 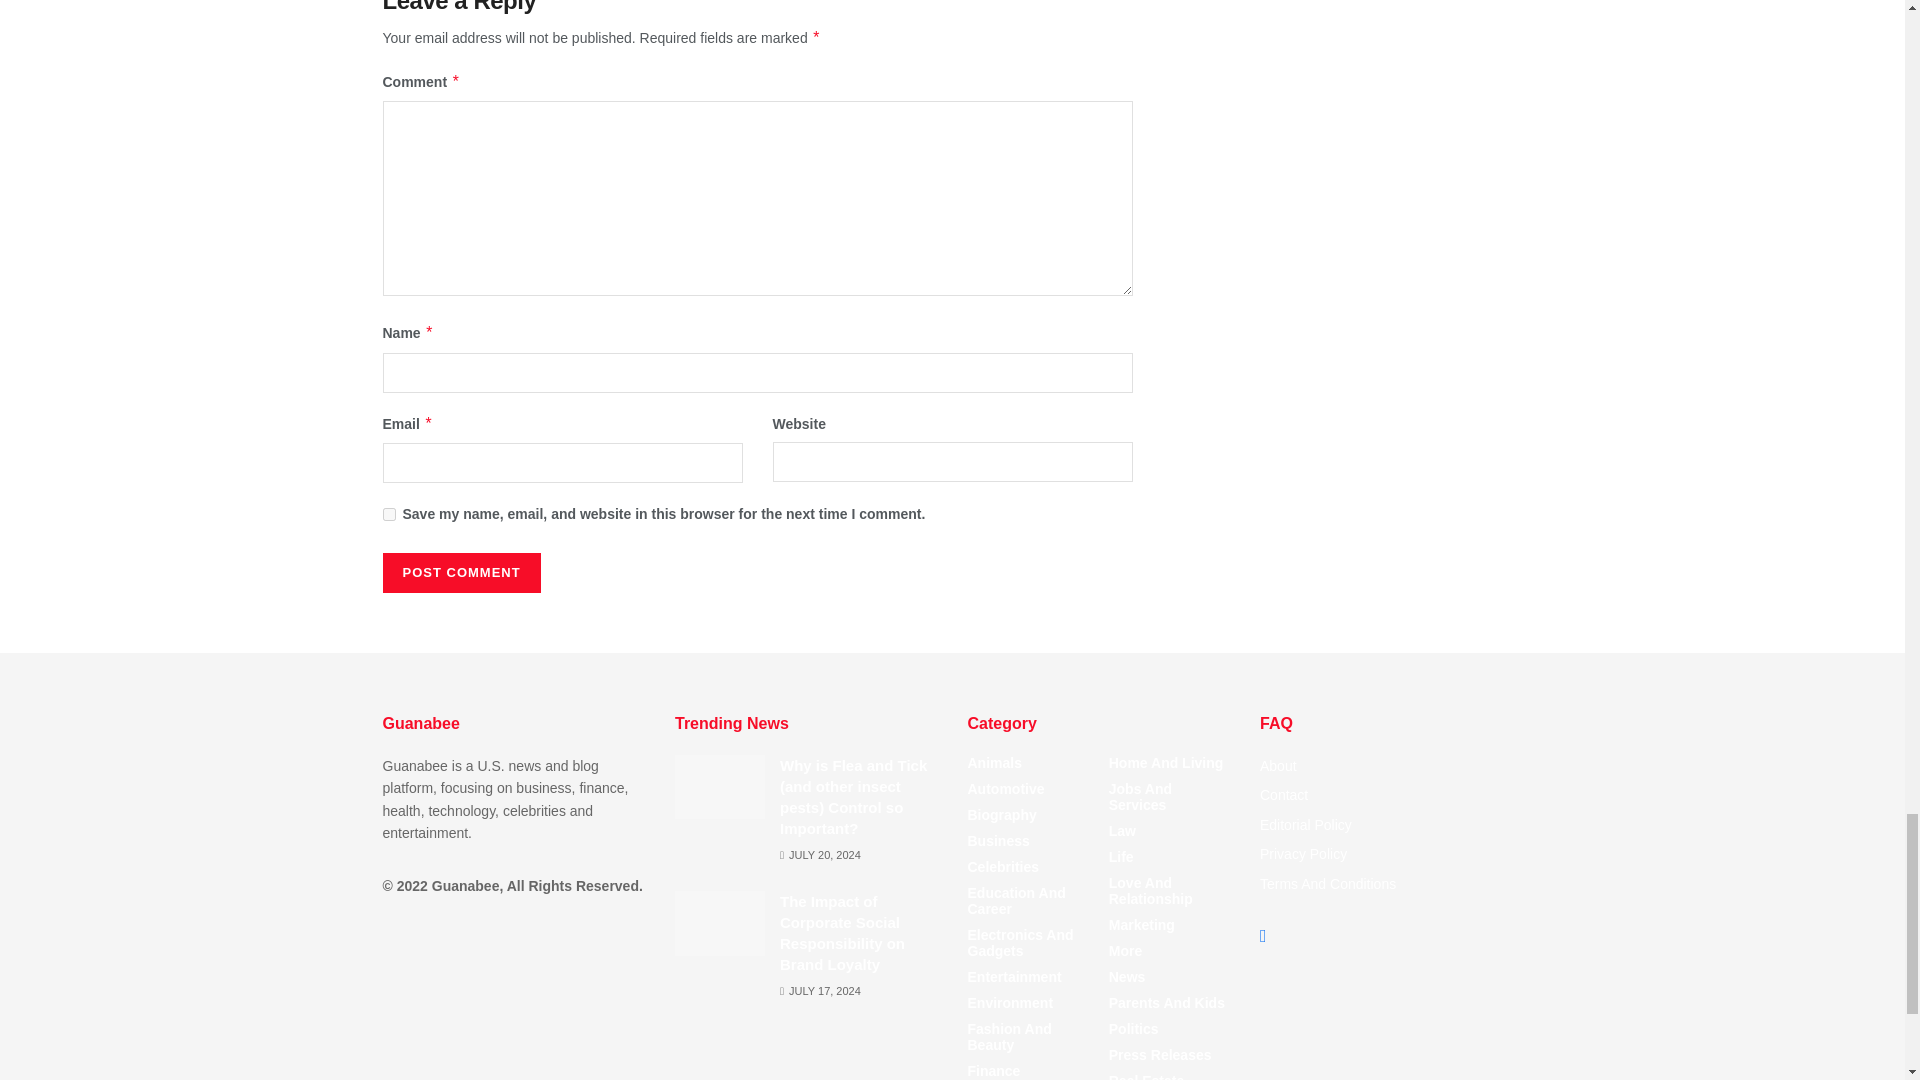 I want to click on yes, so click(x=388, y=514).